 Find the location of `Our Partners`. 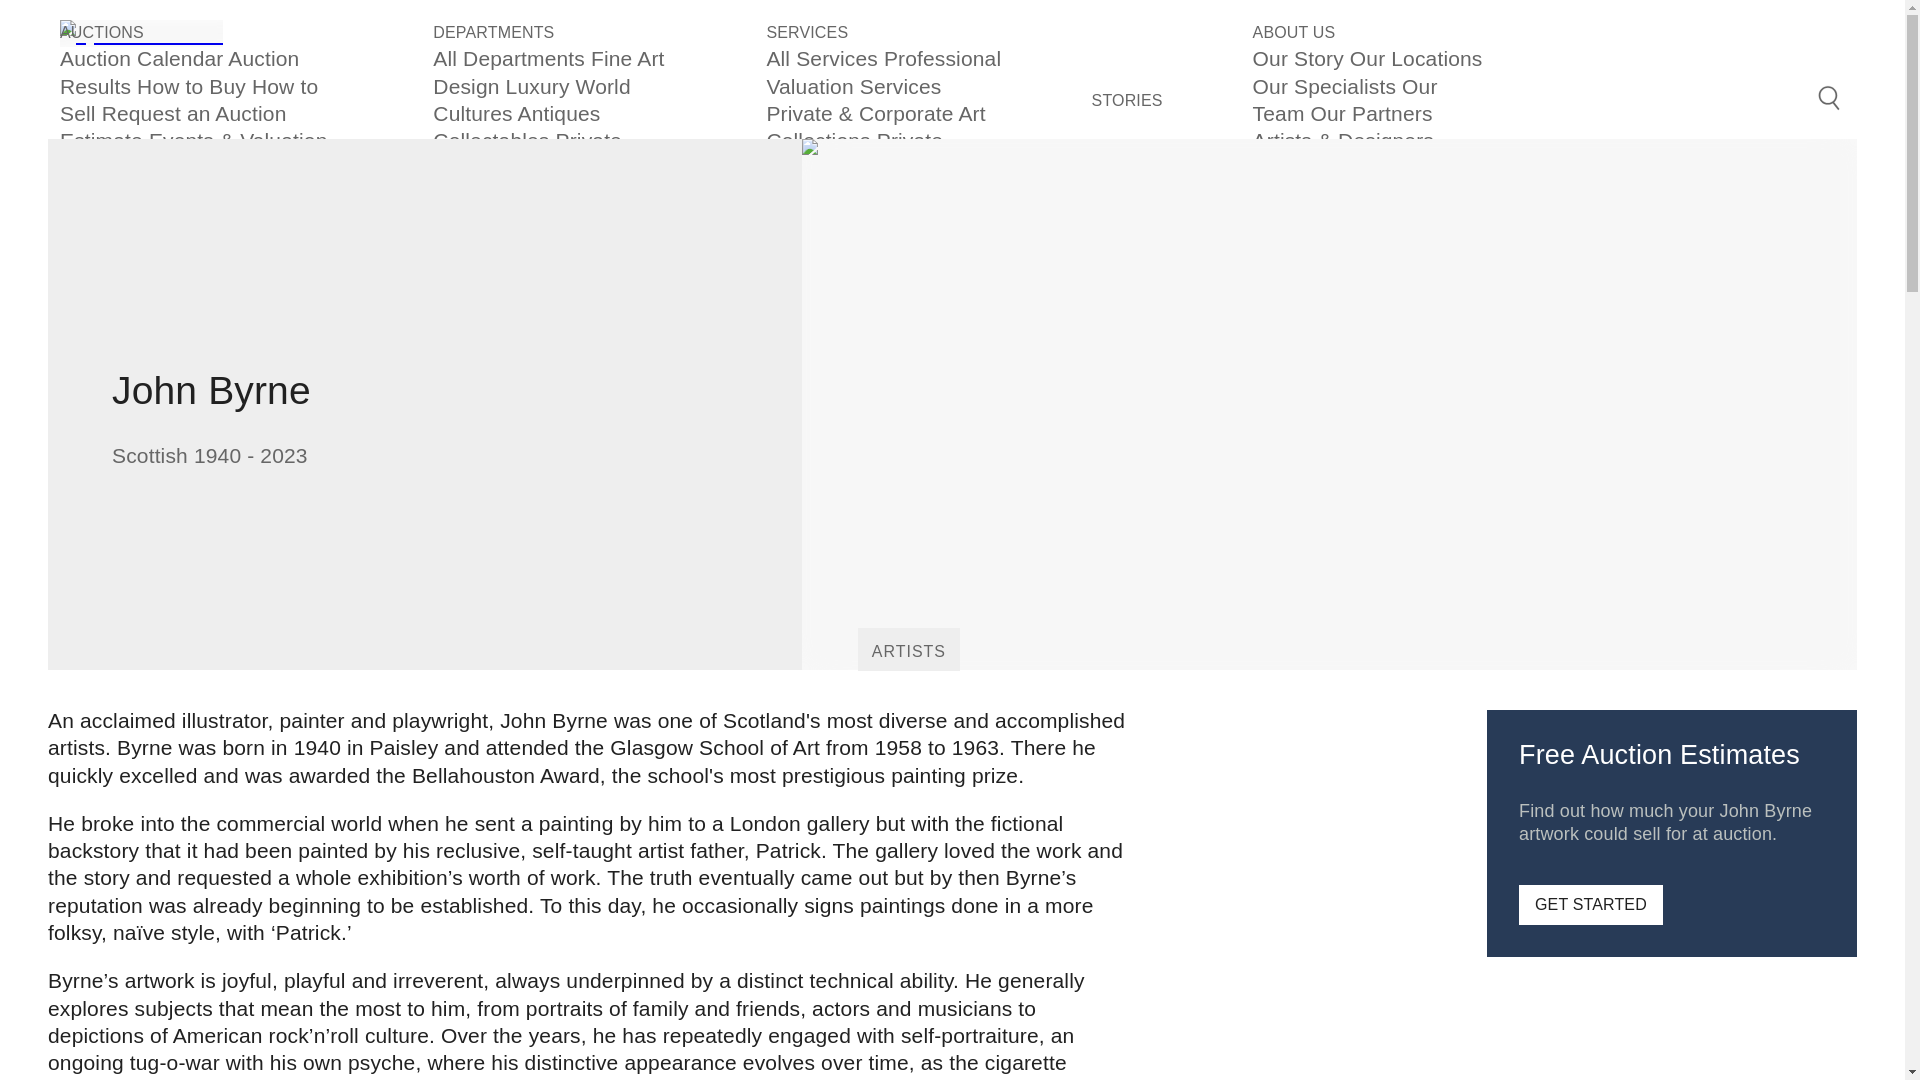

Our Partners is located at coordinates (1372, 113).